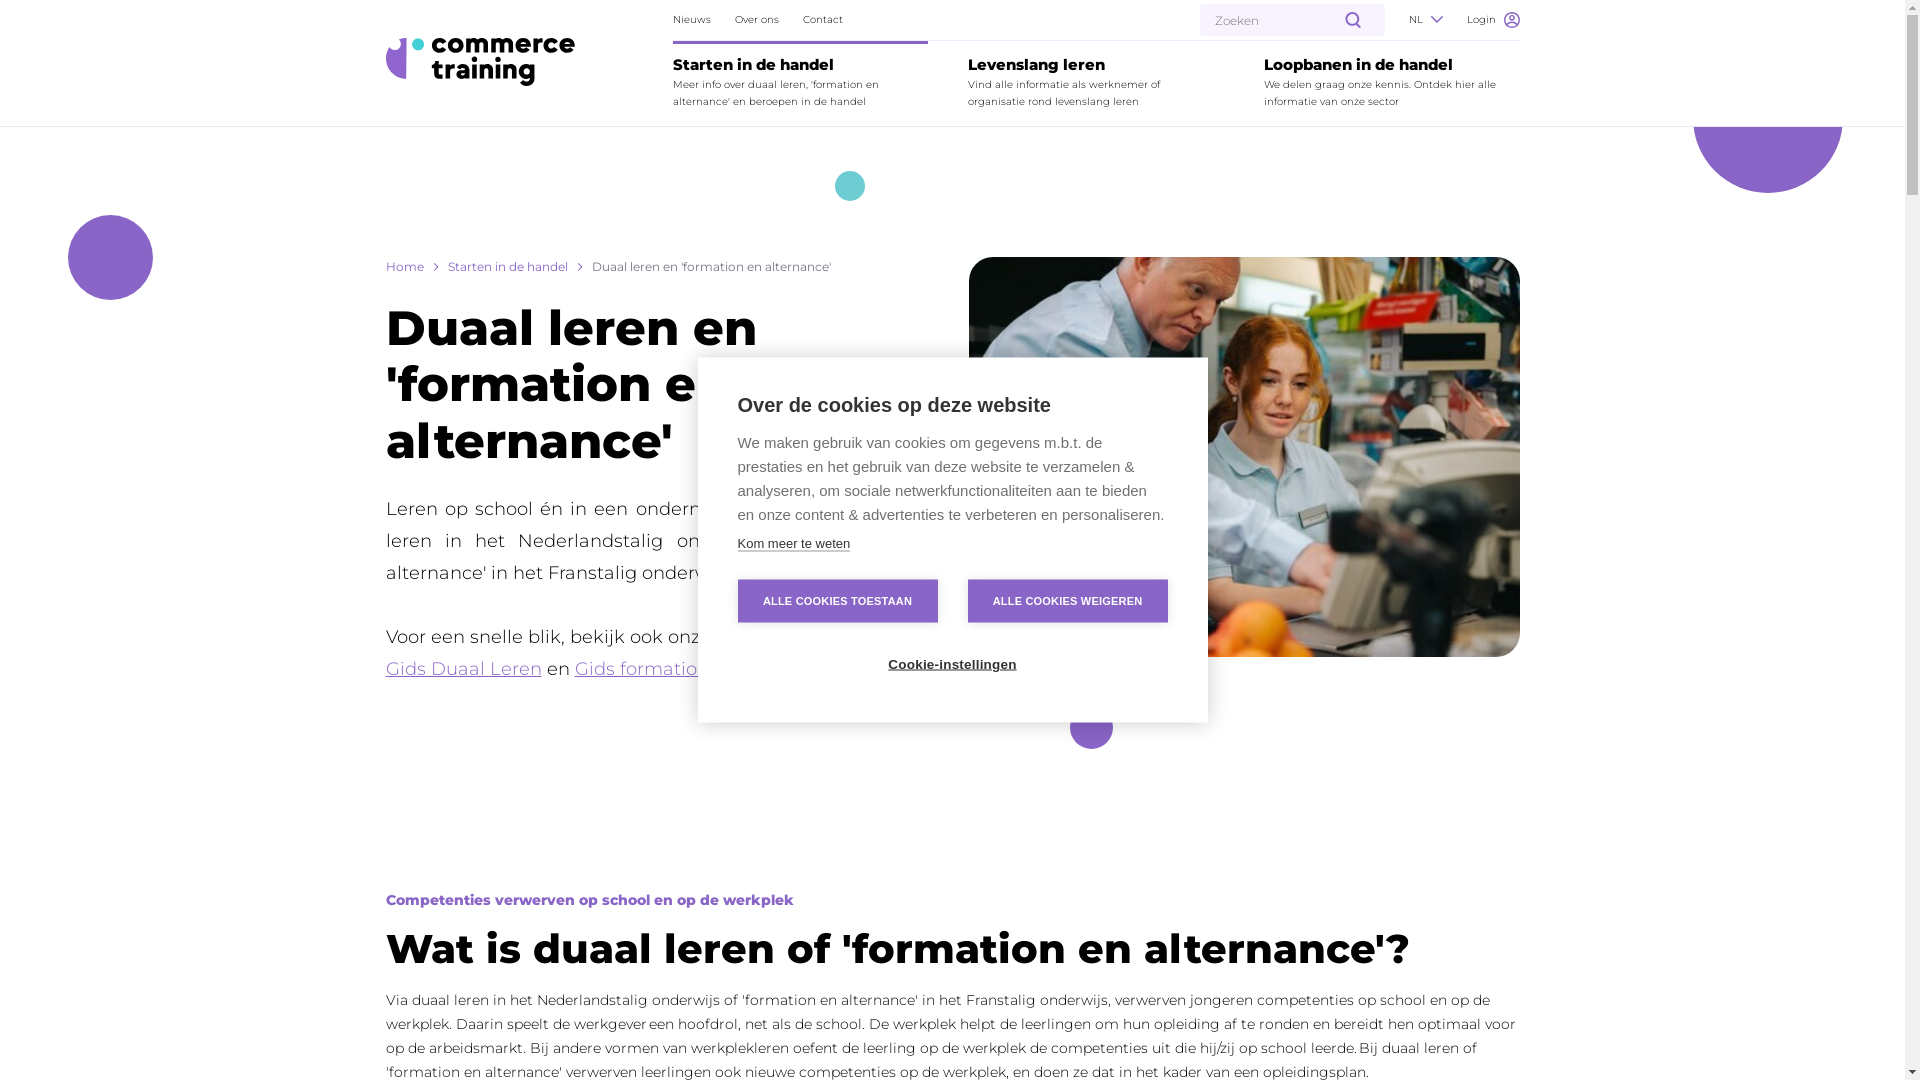 The height and width of the screenshot is (1080, 1920). What do you see at coordinates (838, 602) in the screenshot?
I see `ALLE COOKIES TOESTAAN` at bounding box center [838, 602].